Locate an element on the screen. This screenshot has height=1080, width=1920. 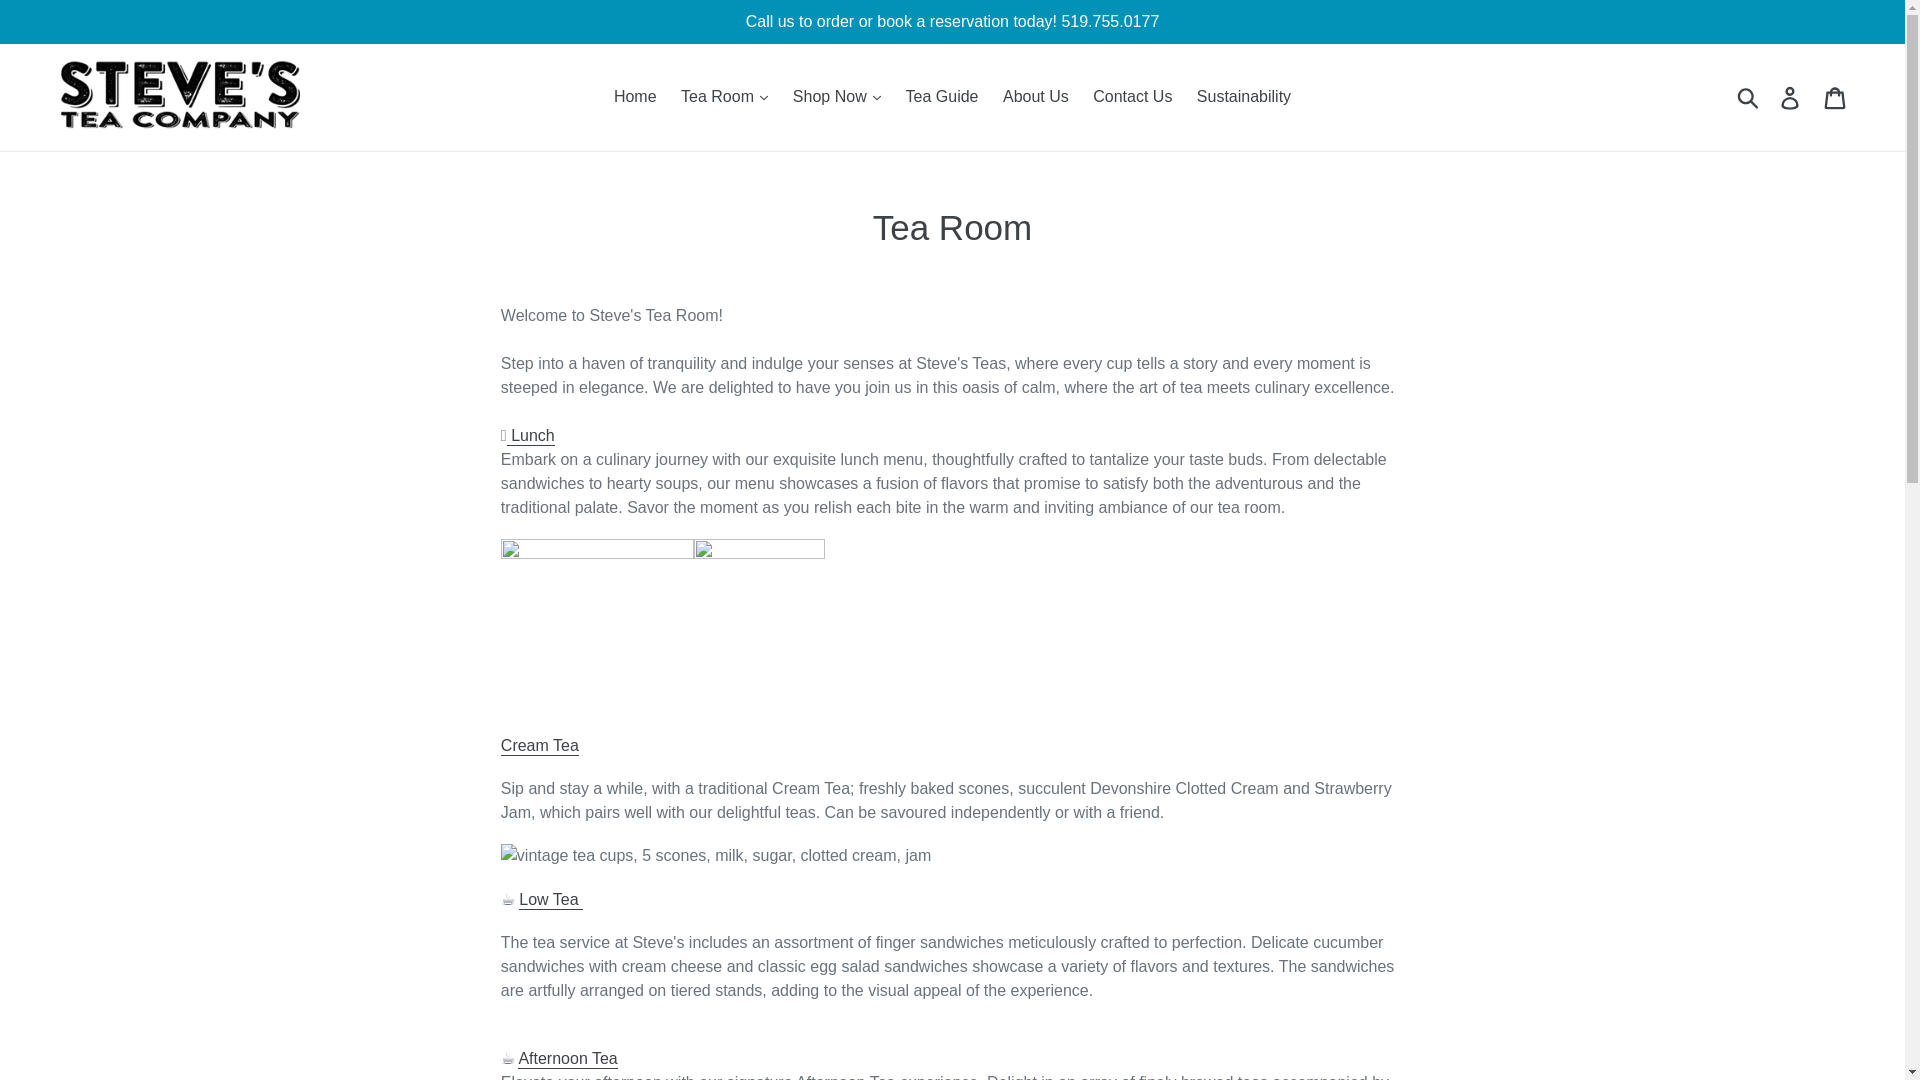
Contact Us is located at coordinates (1132, 97).